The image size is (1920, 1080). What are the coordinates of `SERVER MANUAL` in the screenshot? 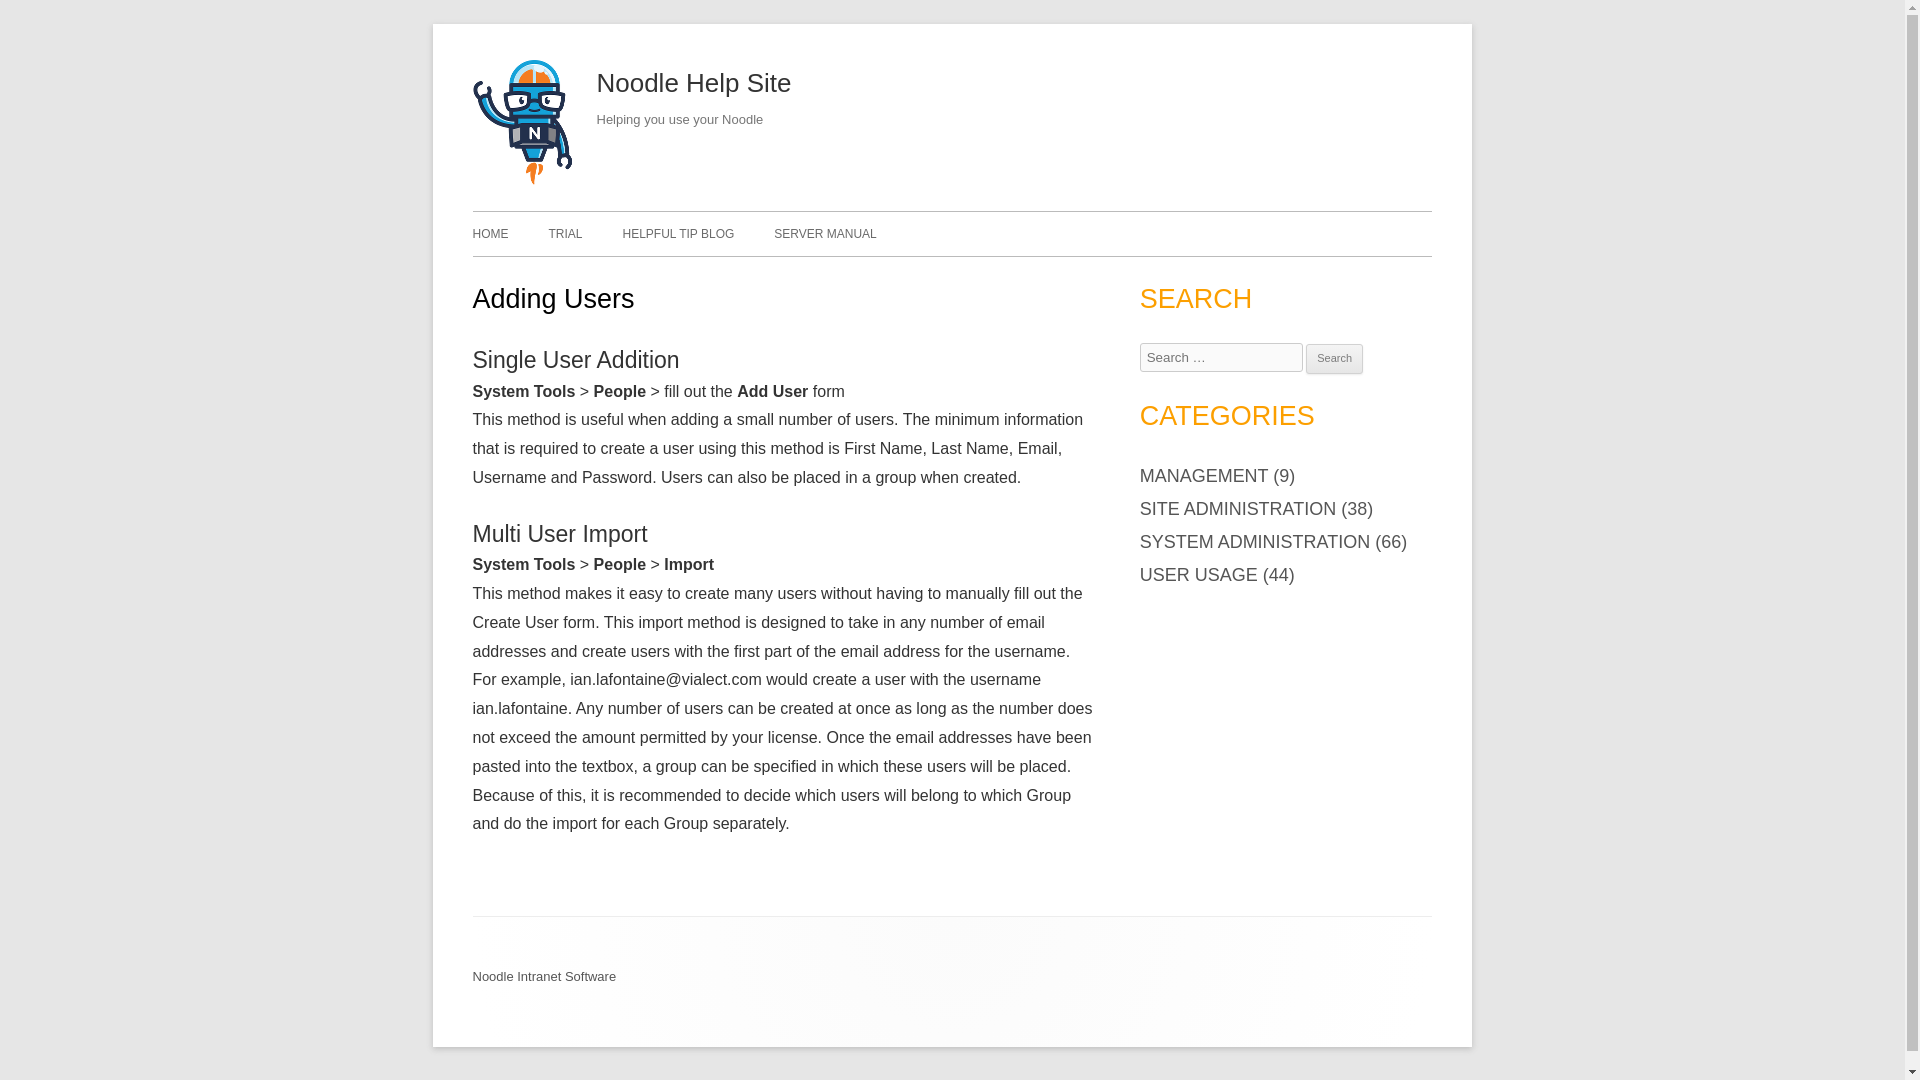 It's located at (824, 233).